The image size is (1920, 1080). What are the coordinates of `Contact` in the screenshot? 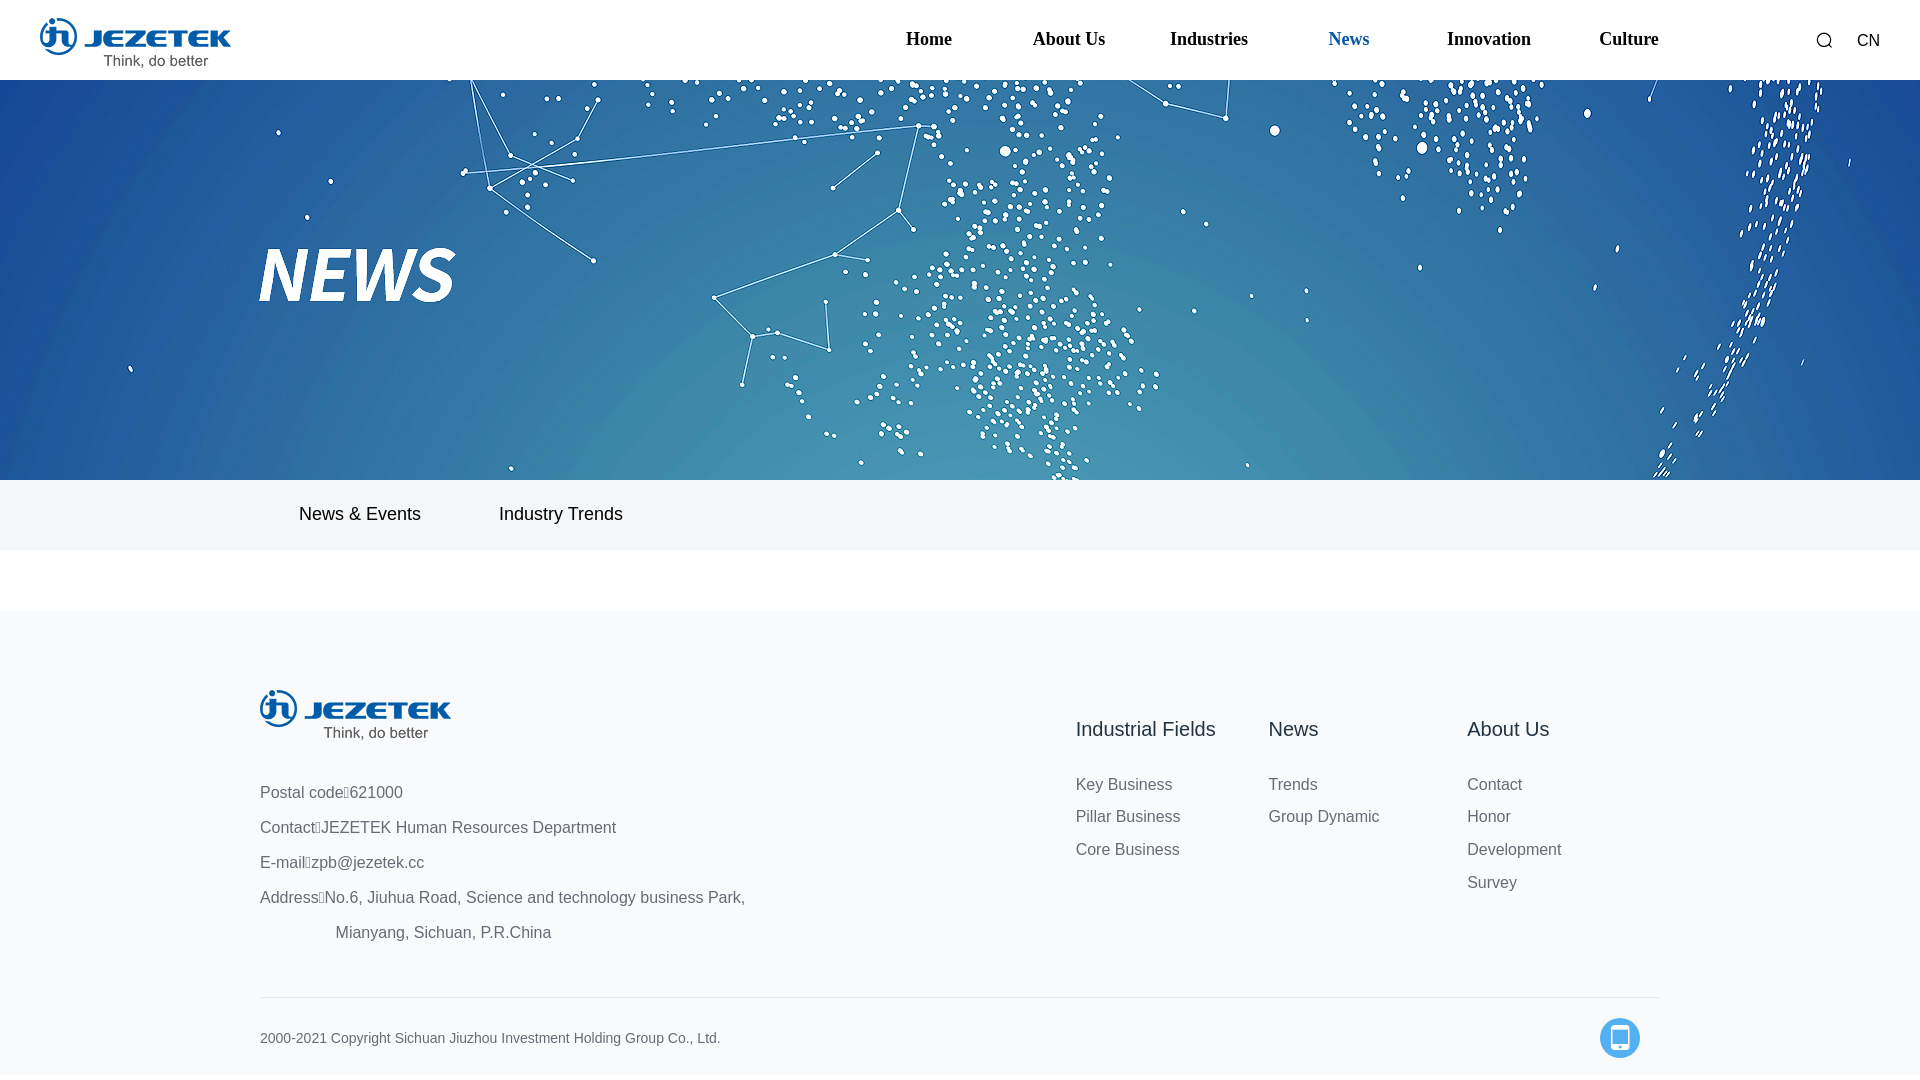 It's located at (1494, 784).